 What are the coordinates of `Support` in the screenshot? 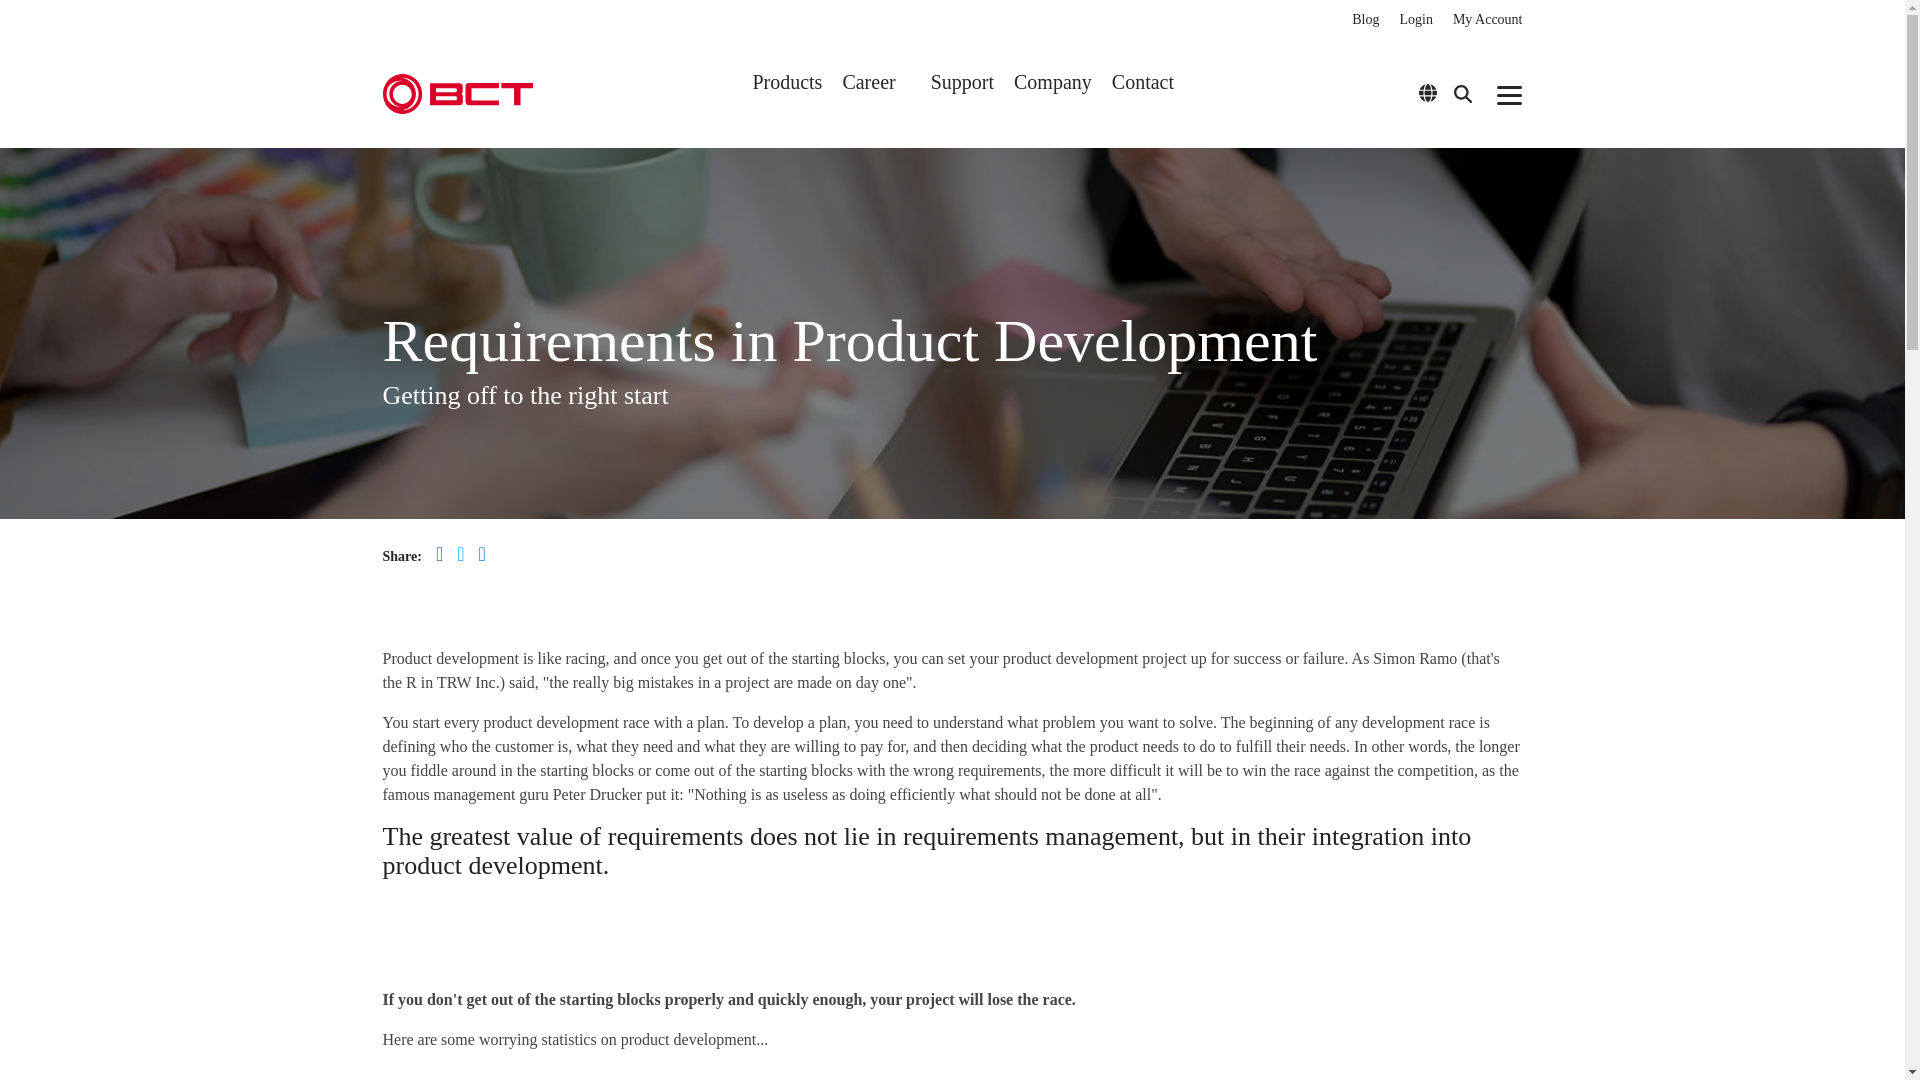 It's located at (962, 82).